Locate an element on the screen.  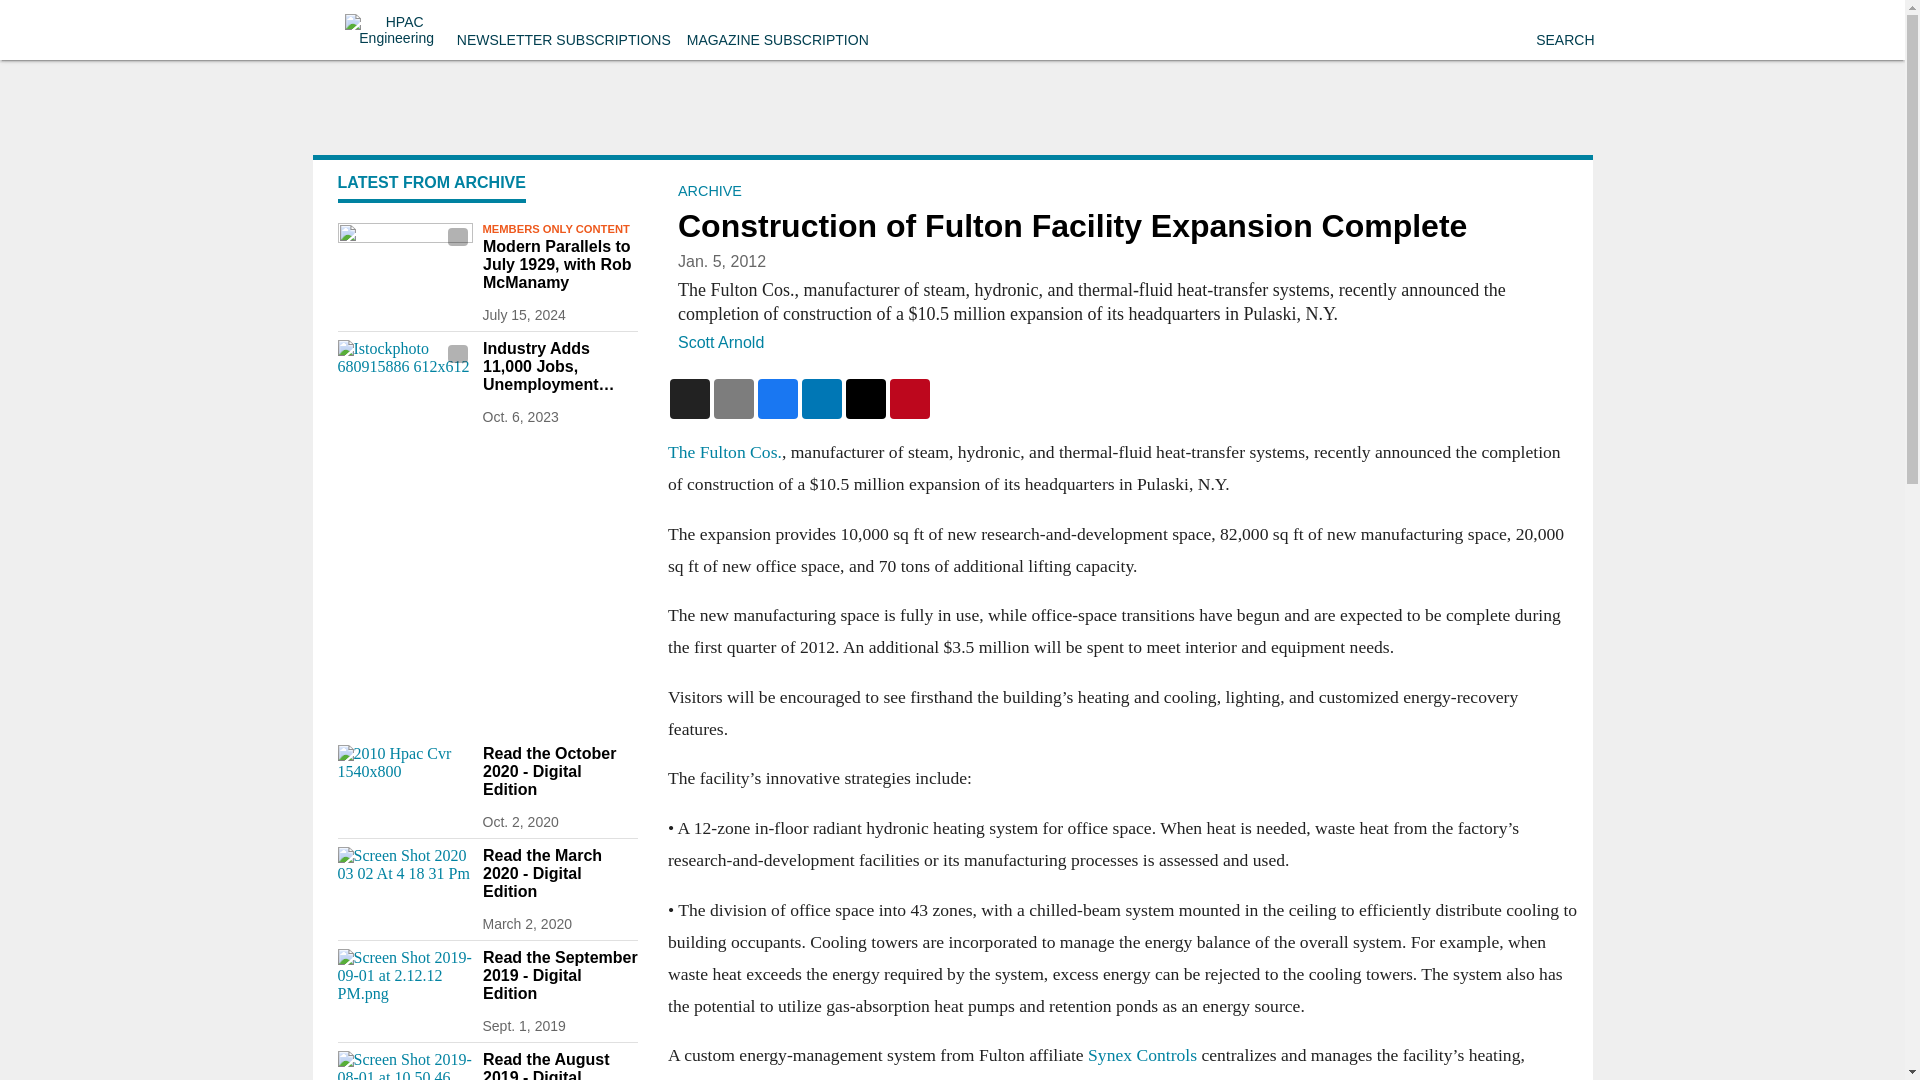
Screen Shot 2020 03 02 At 4 18 31 Pm is located at coordinates (404, 884).